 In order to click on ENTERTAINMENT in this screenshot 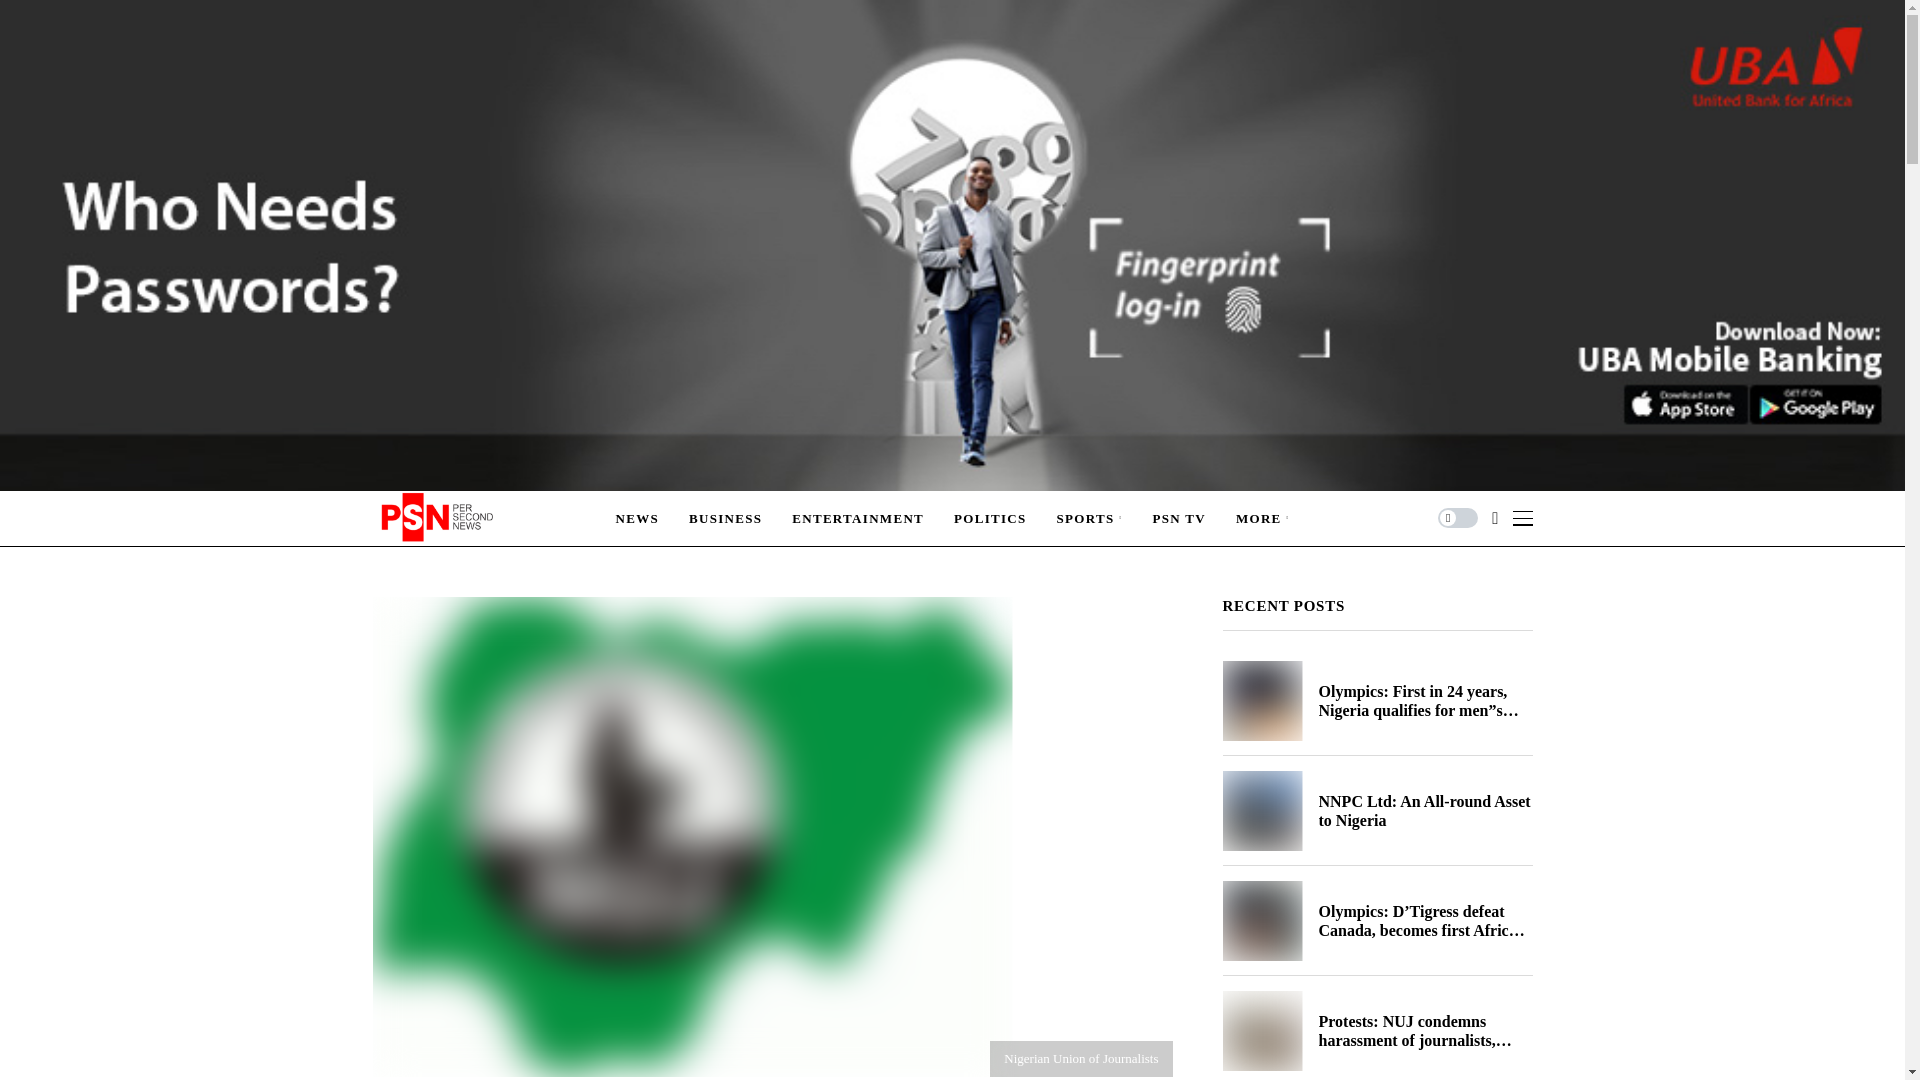, I will do `click(857, 518)`.